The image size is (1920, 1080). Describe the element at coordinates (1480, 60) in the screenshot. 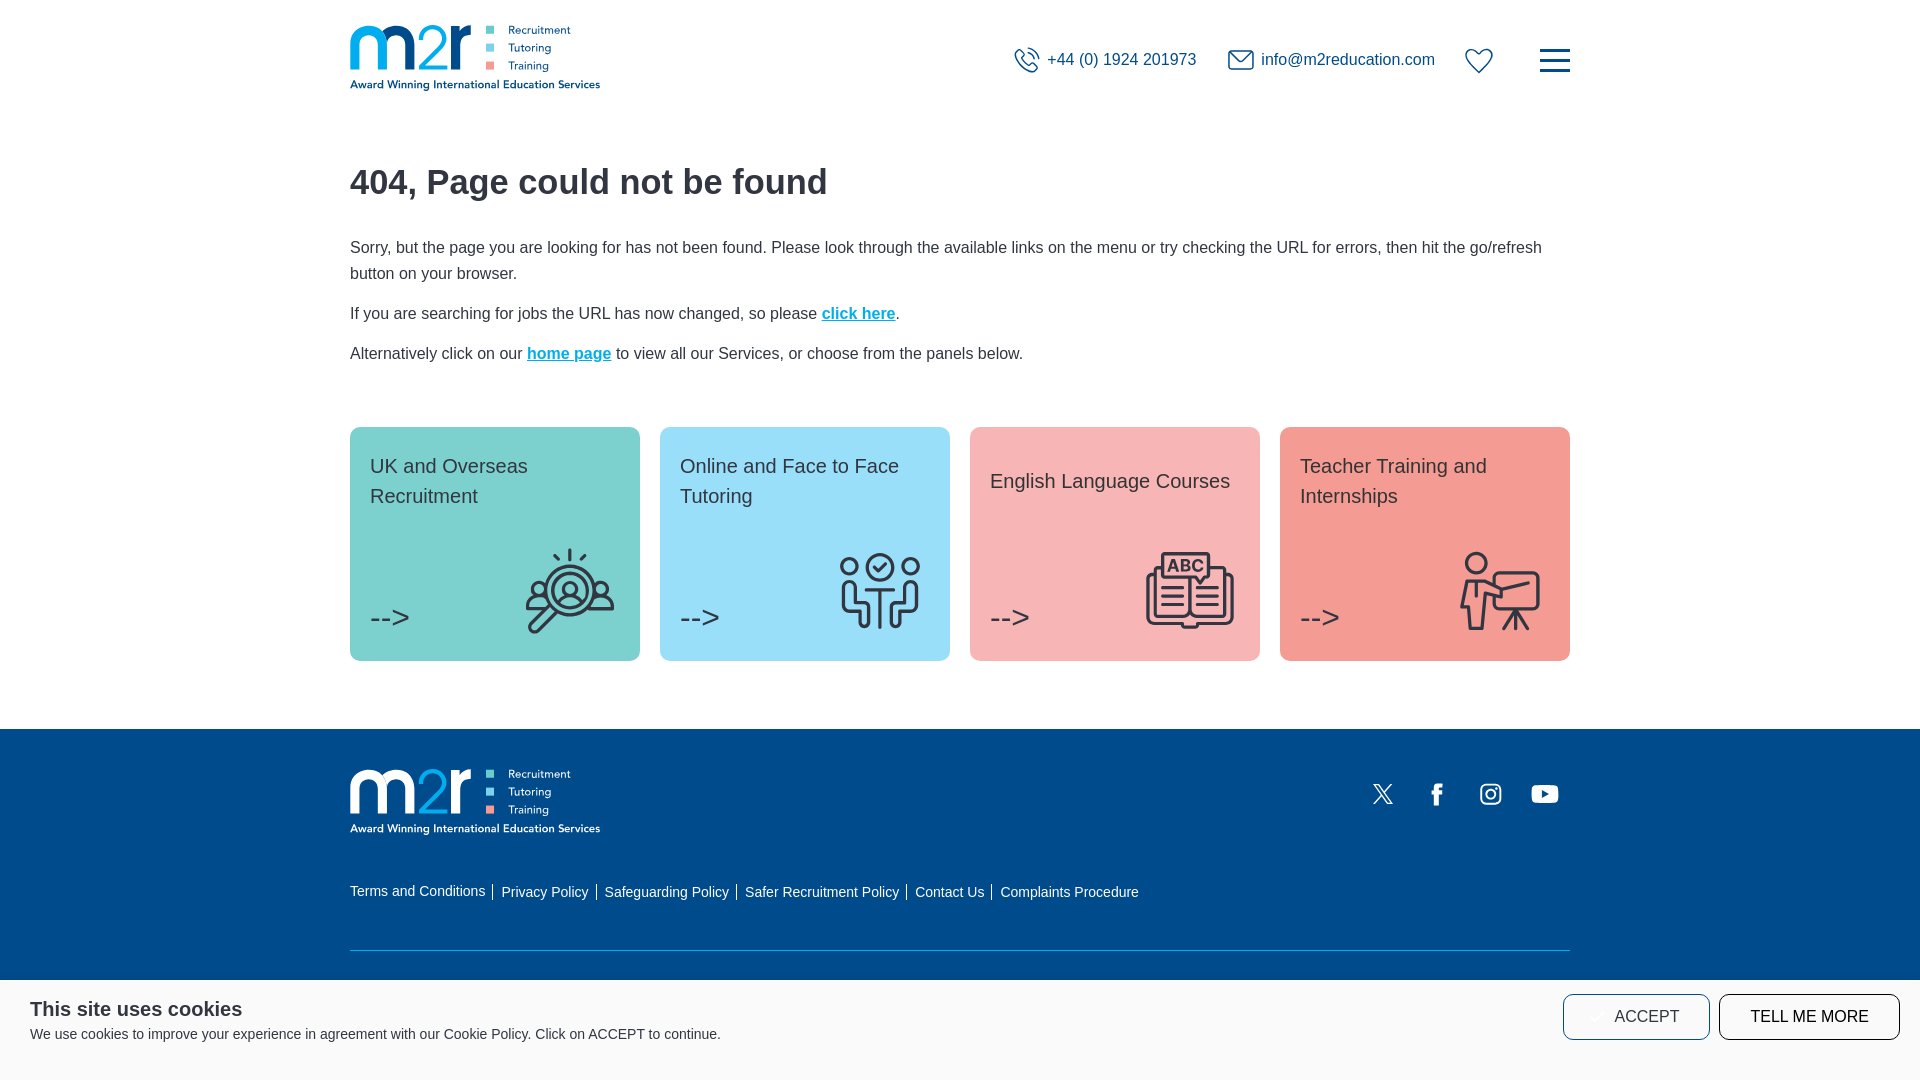

I see `Saved Vacancies` at that location.